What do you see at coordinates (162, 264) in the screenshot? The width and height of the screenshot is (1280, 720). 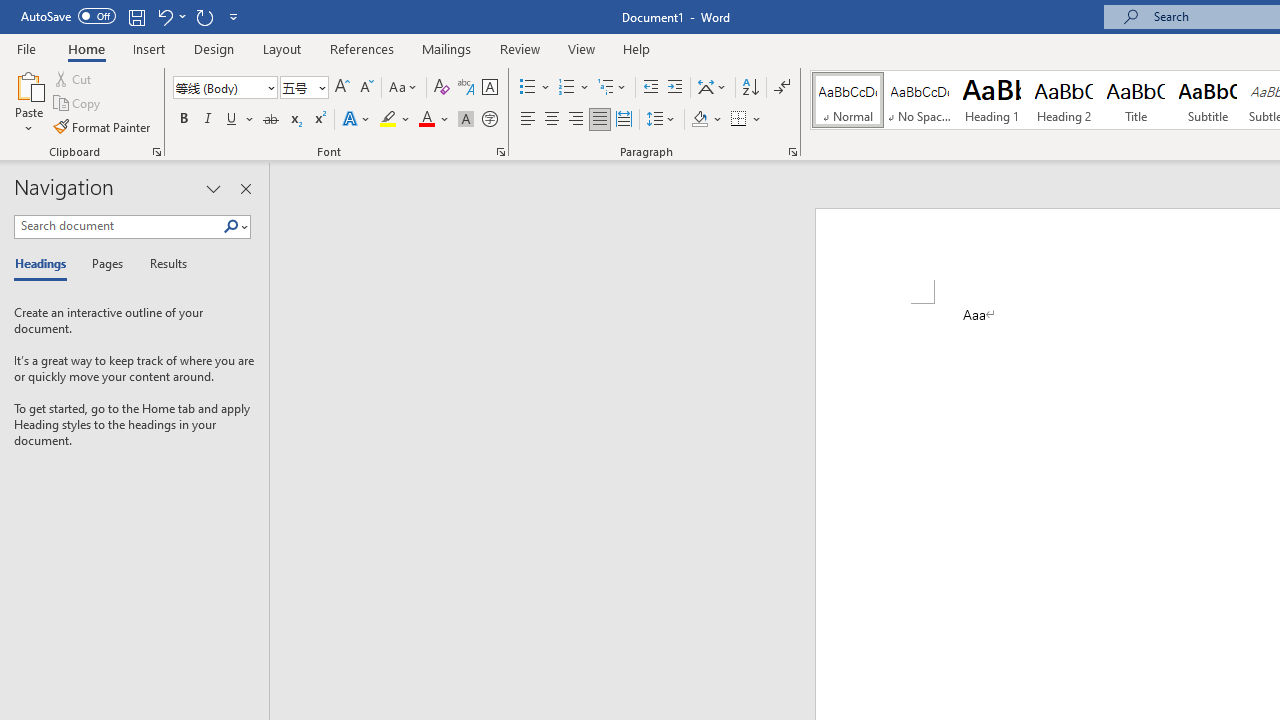 I see `Results` at bounding box center [162, 264].